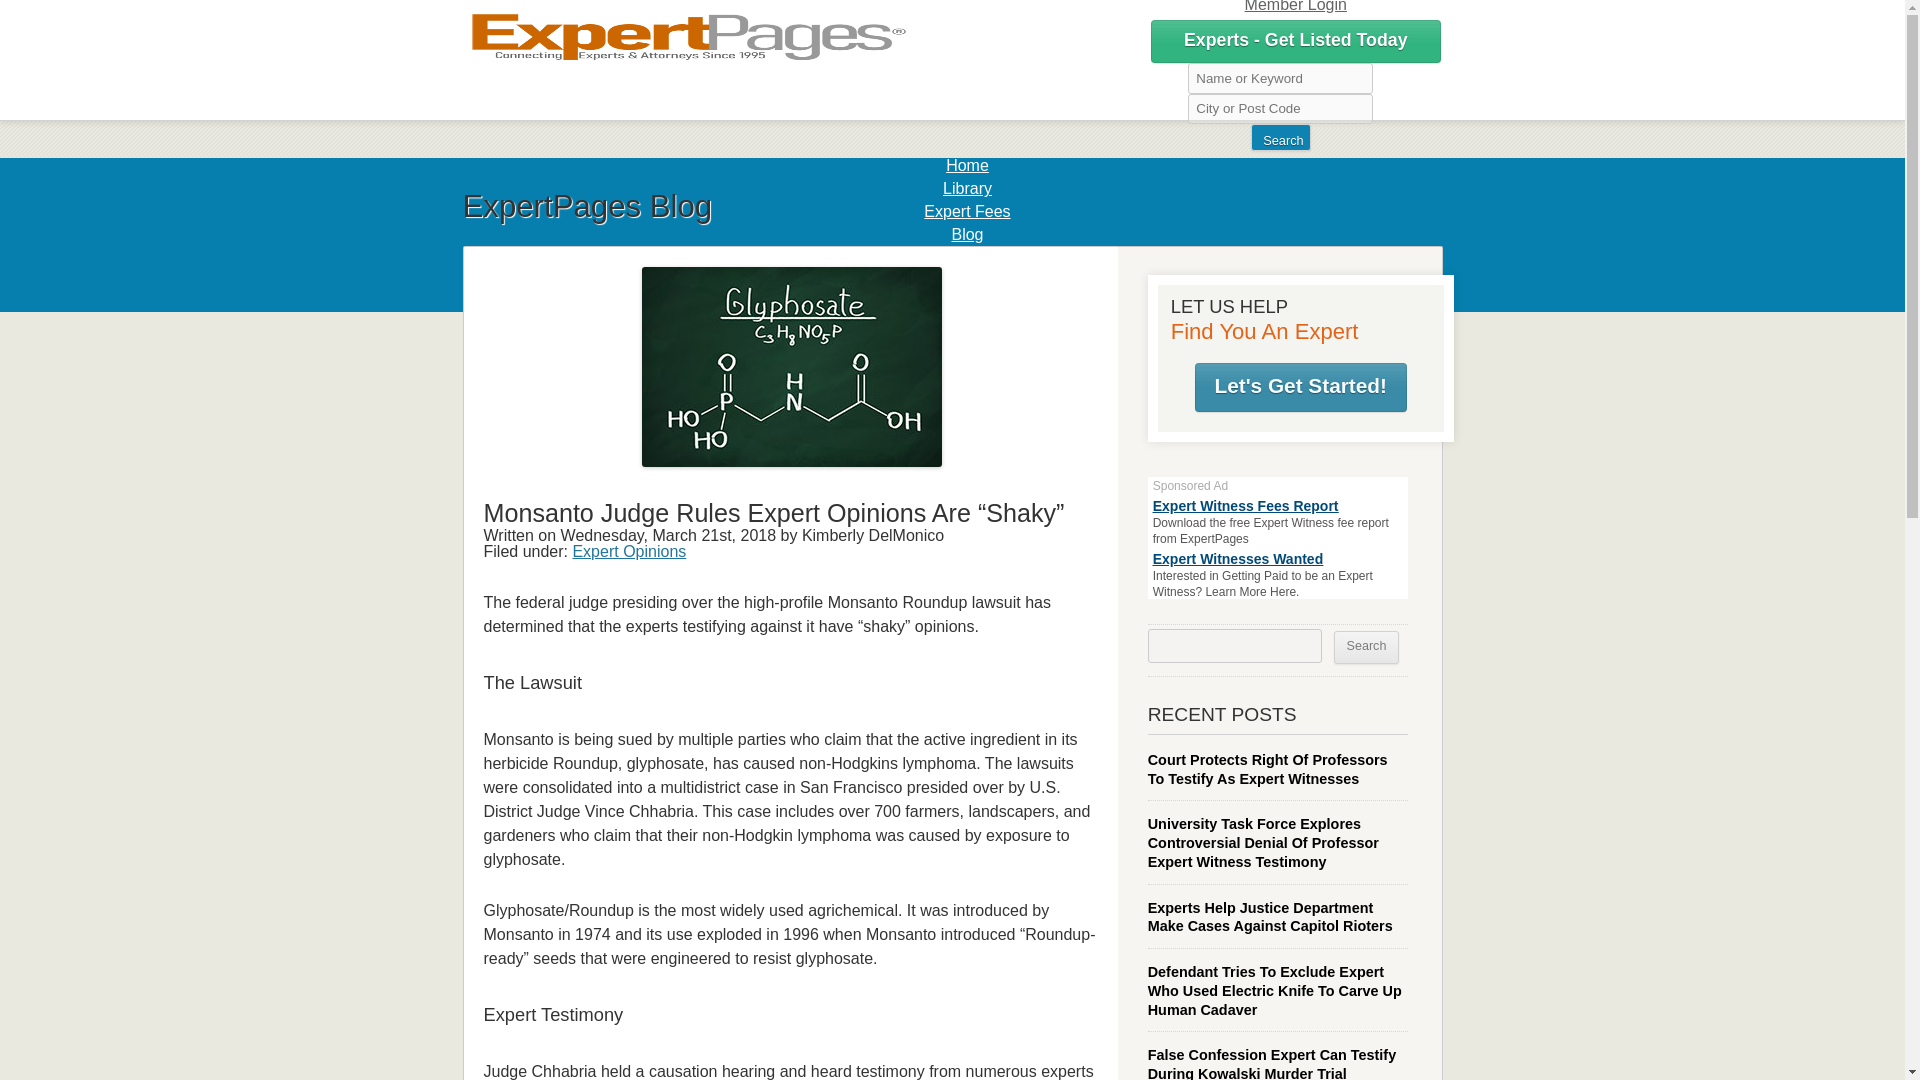  Describe the element at coordinates (1270, 531) in the screenshot. I see `Download the free Expert Witness fee report from ExpertPages` at that location.